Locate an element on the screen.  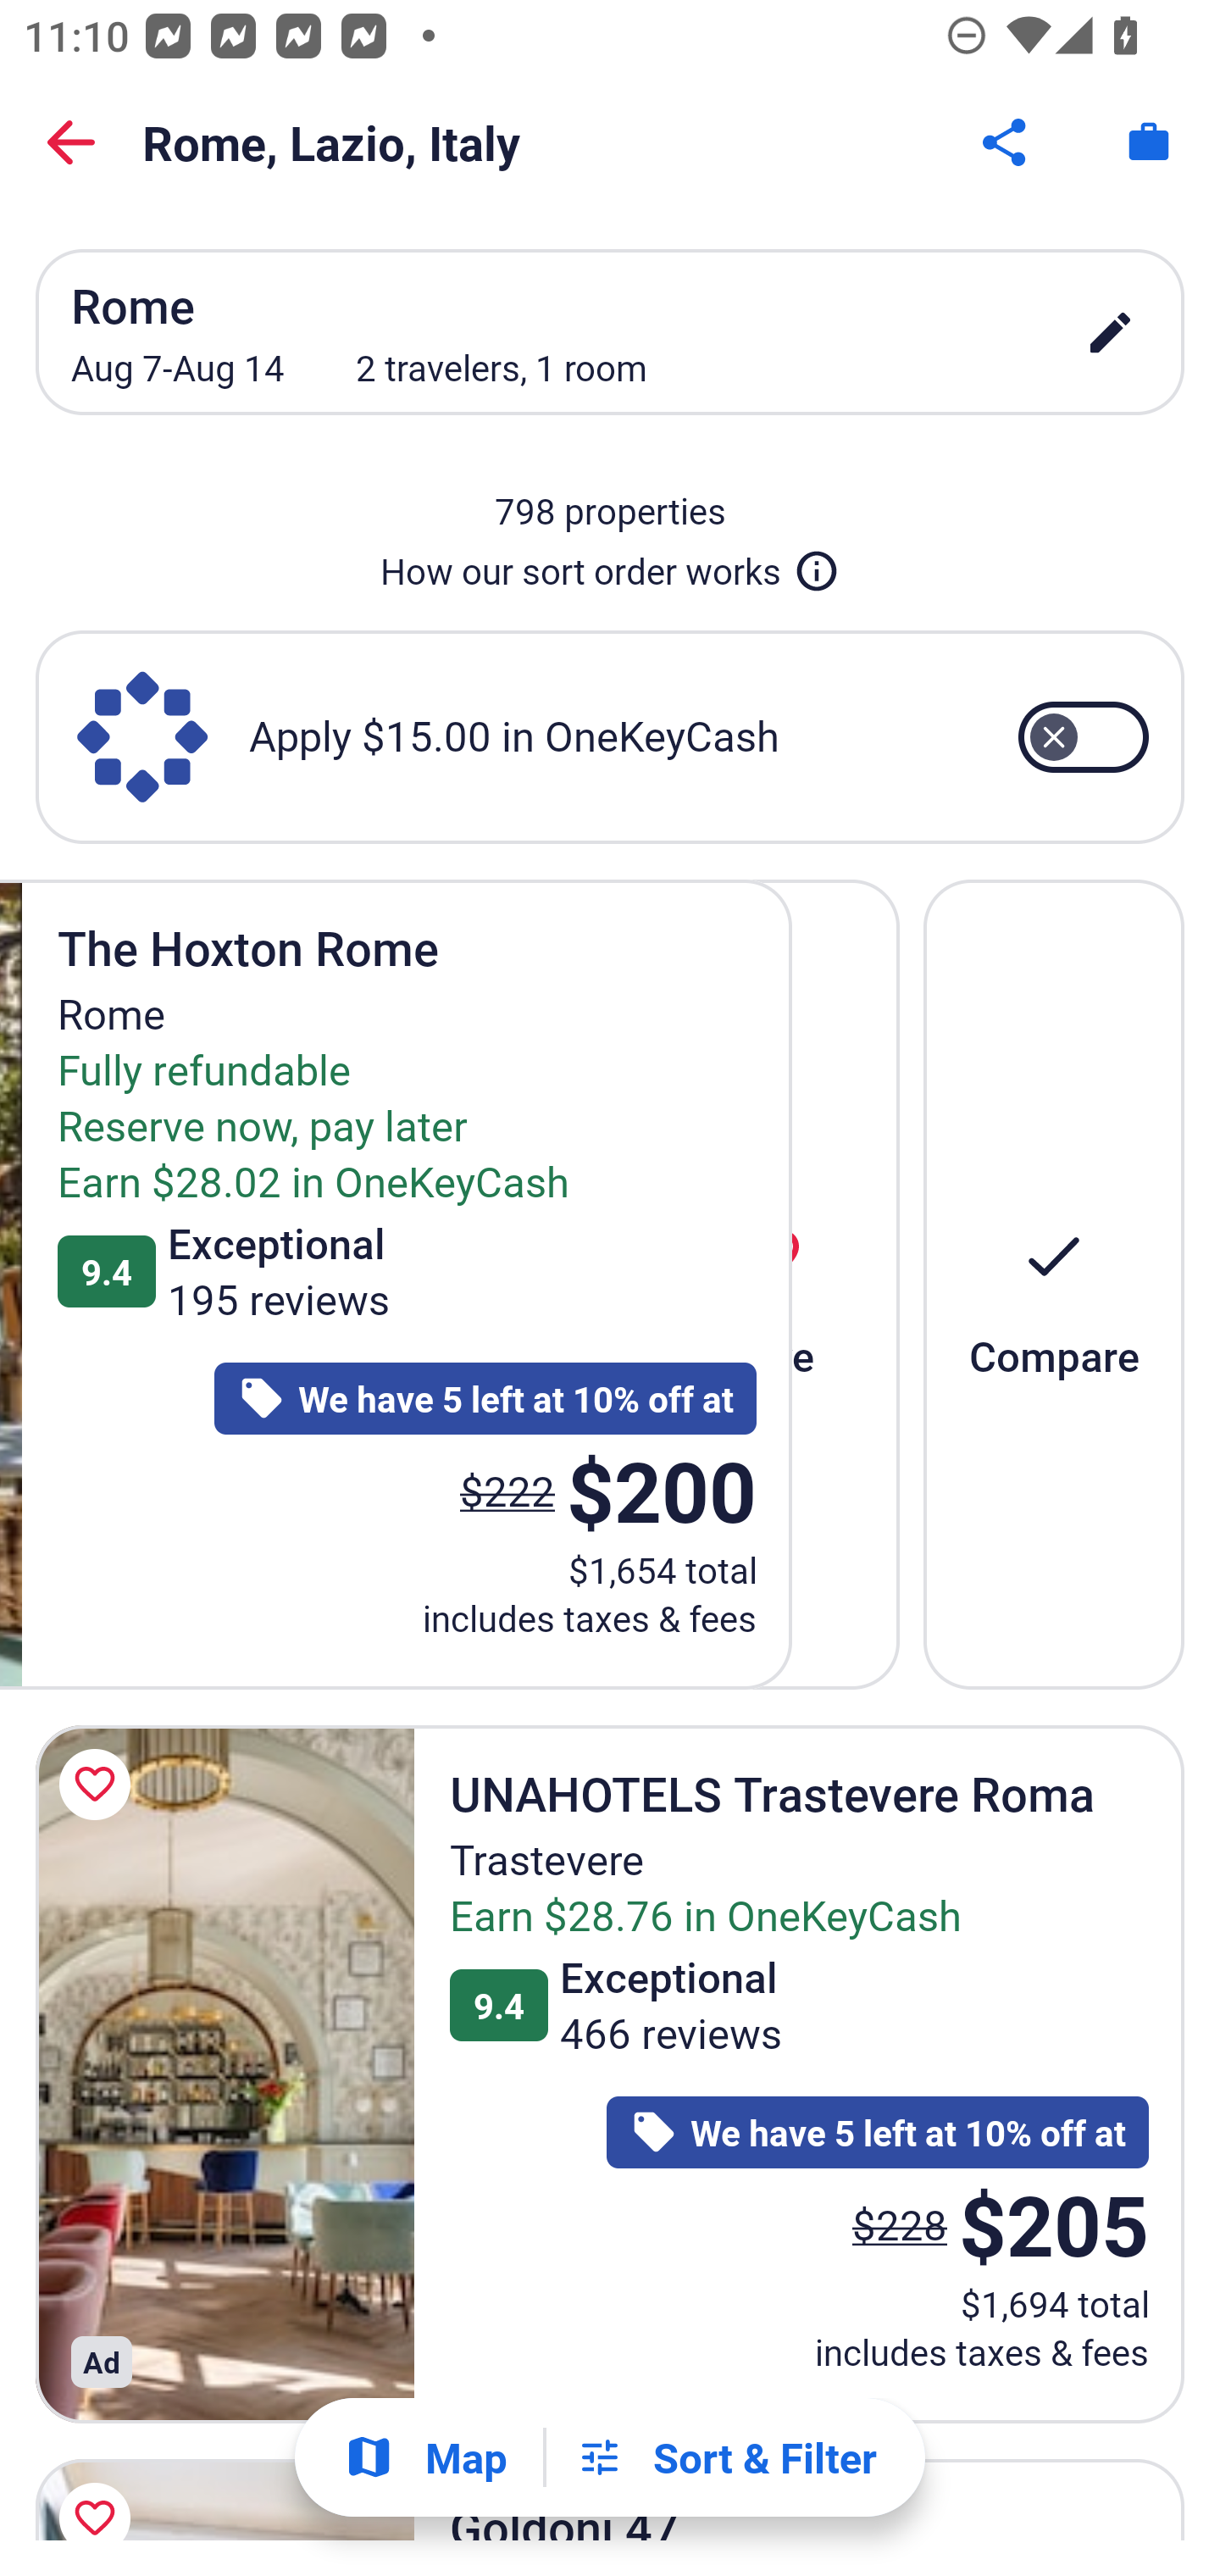
Filters Sort & Filter Filters Button is located at coordinates (726, 2457).